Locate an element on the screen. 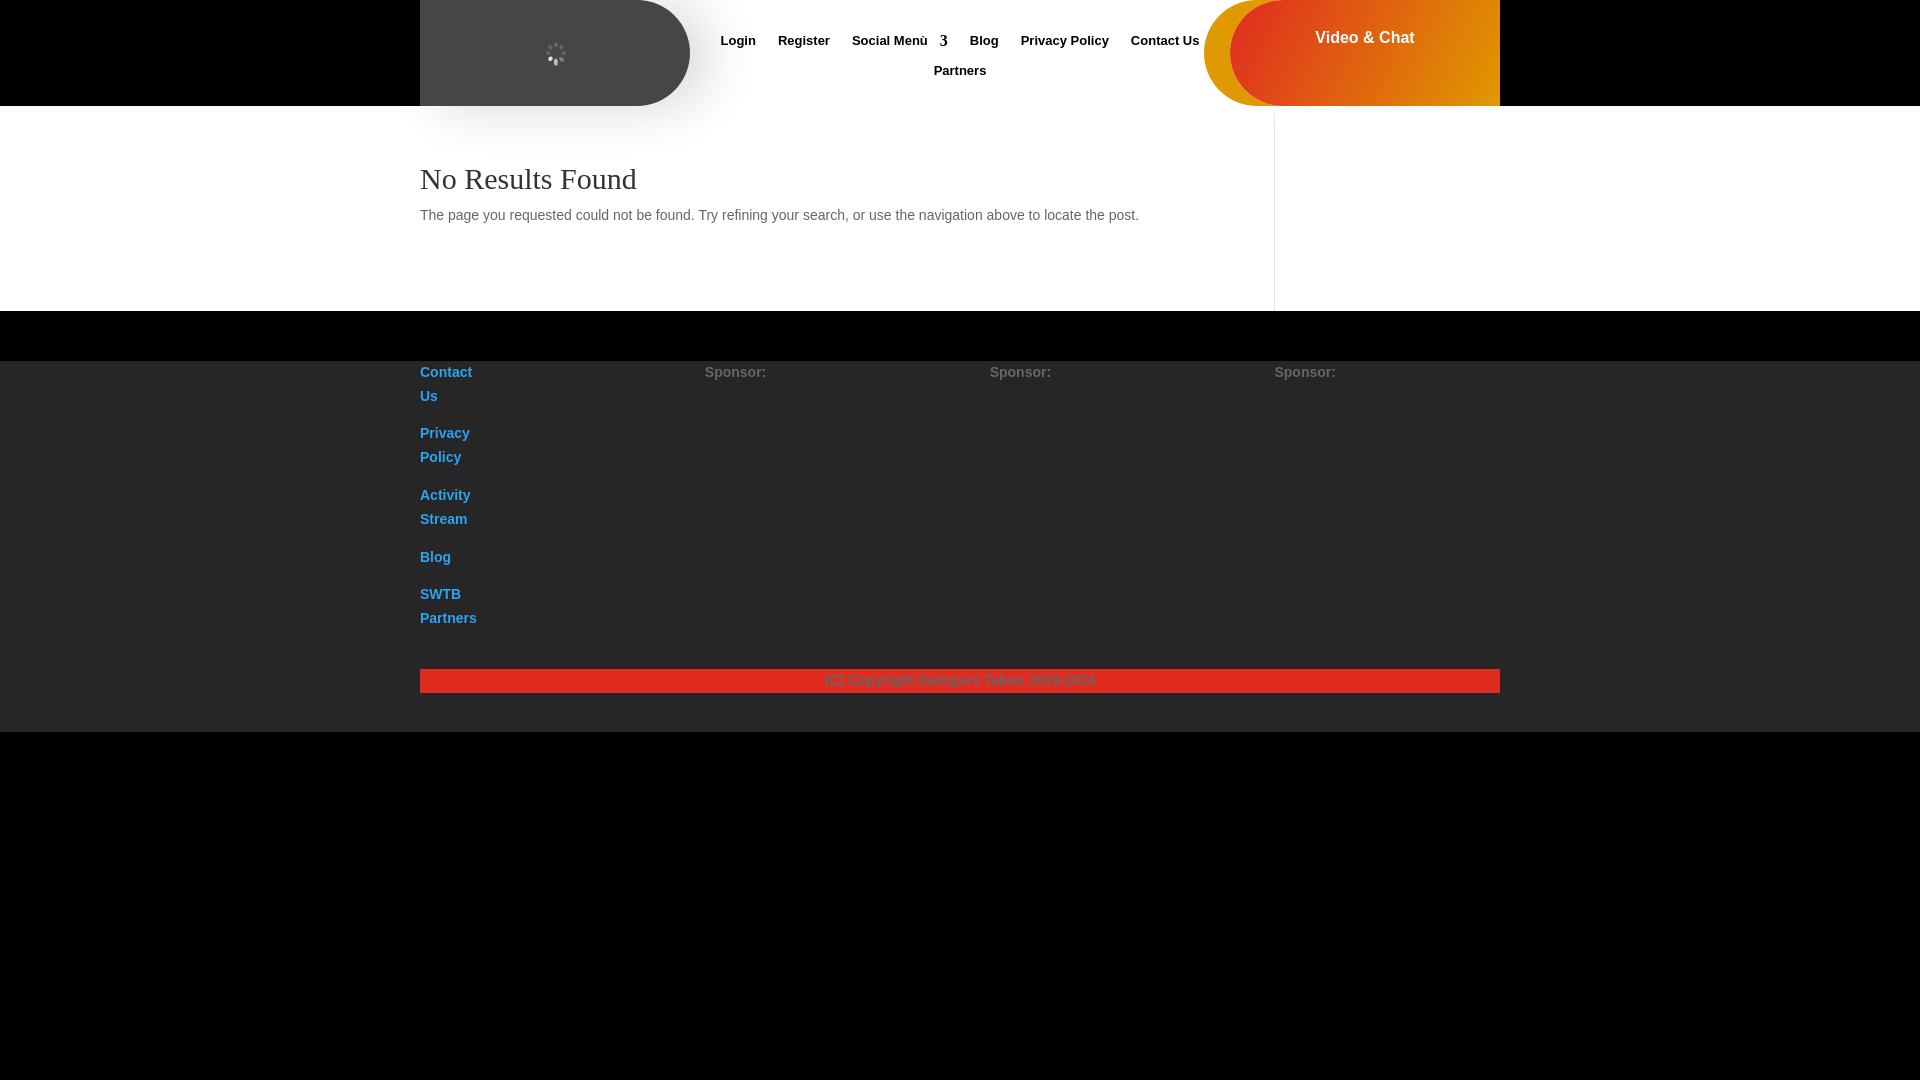  SWTB Partners is located at coordinates (448, 606).